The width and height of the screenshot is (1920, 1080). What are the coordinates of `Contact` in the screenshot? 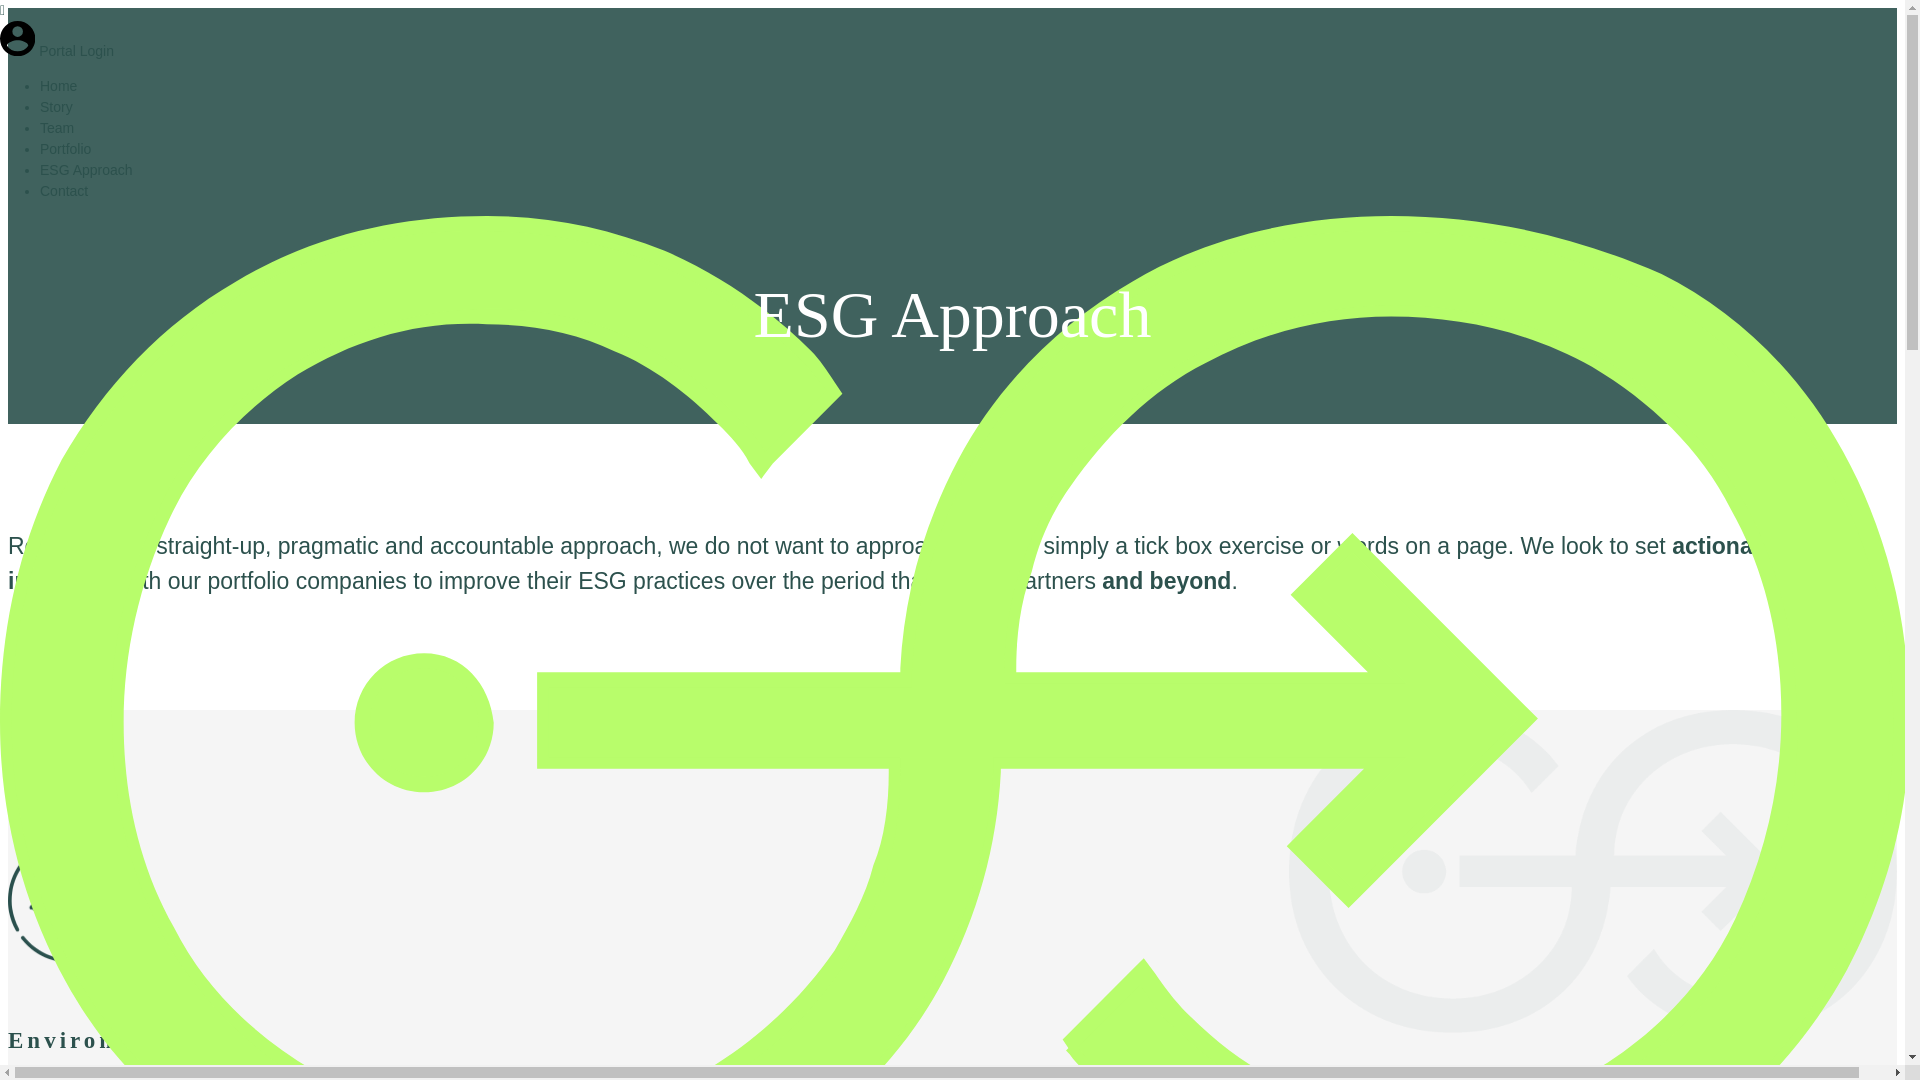 It's located at (64, 190).